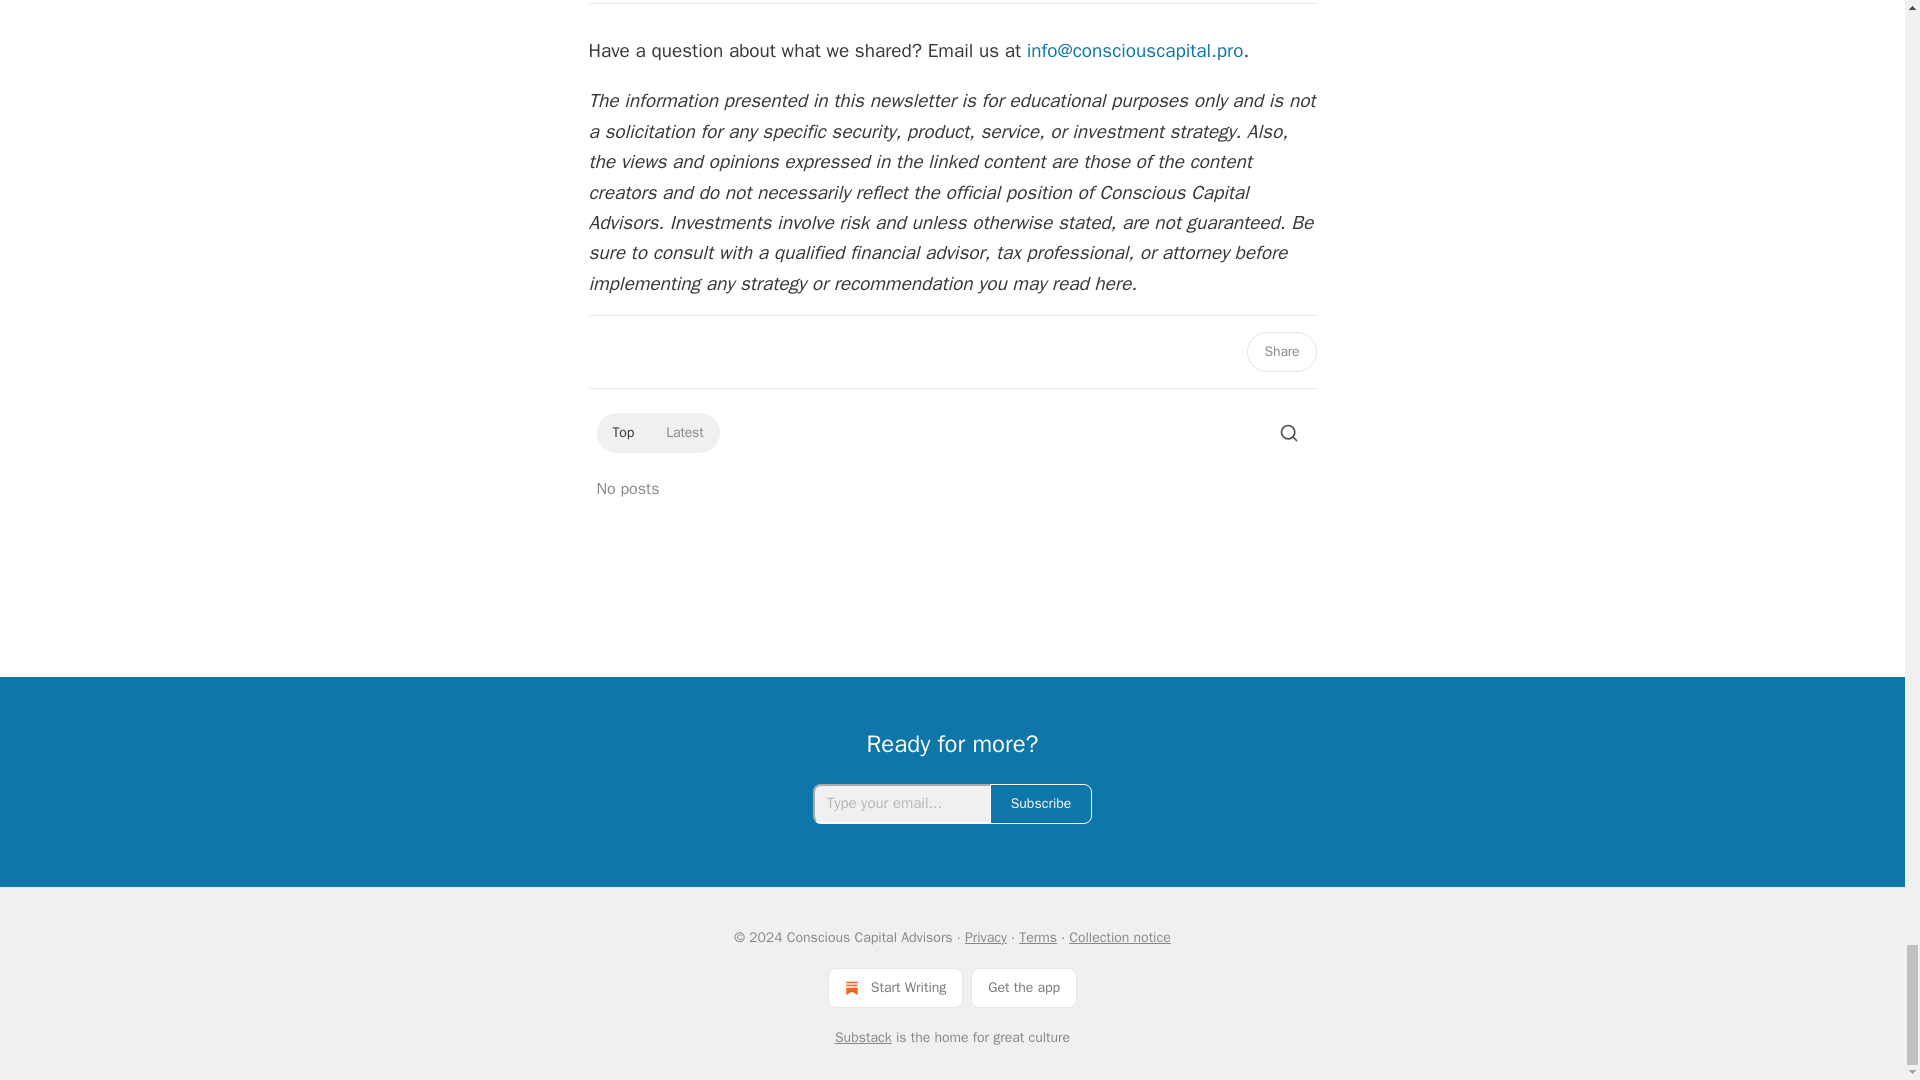  I want to click on Latest, so click(684, 432).